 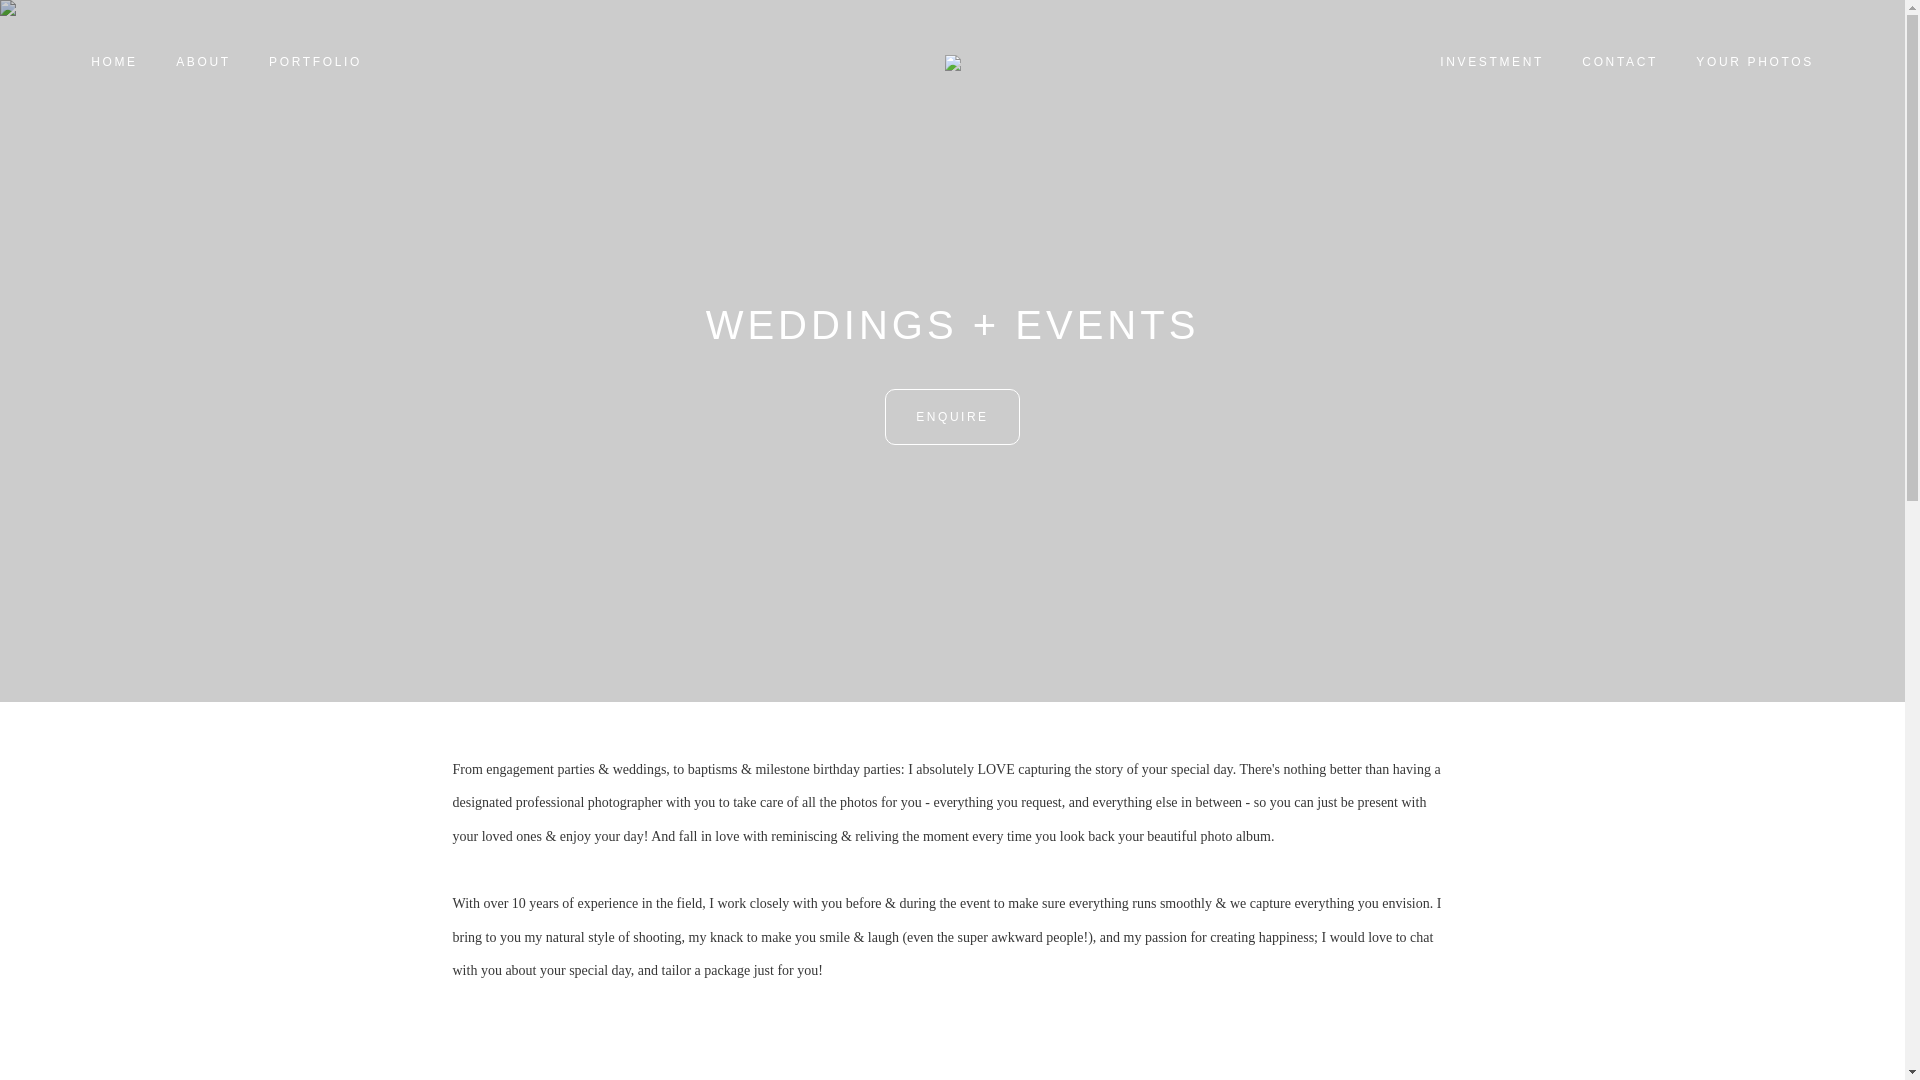 I want to click on INVESTMENT, so click(x=1491, y=62).